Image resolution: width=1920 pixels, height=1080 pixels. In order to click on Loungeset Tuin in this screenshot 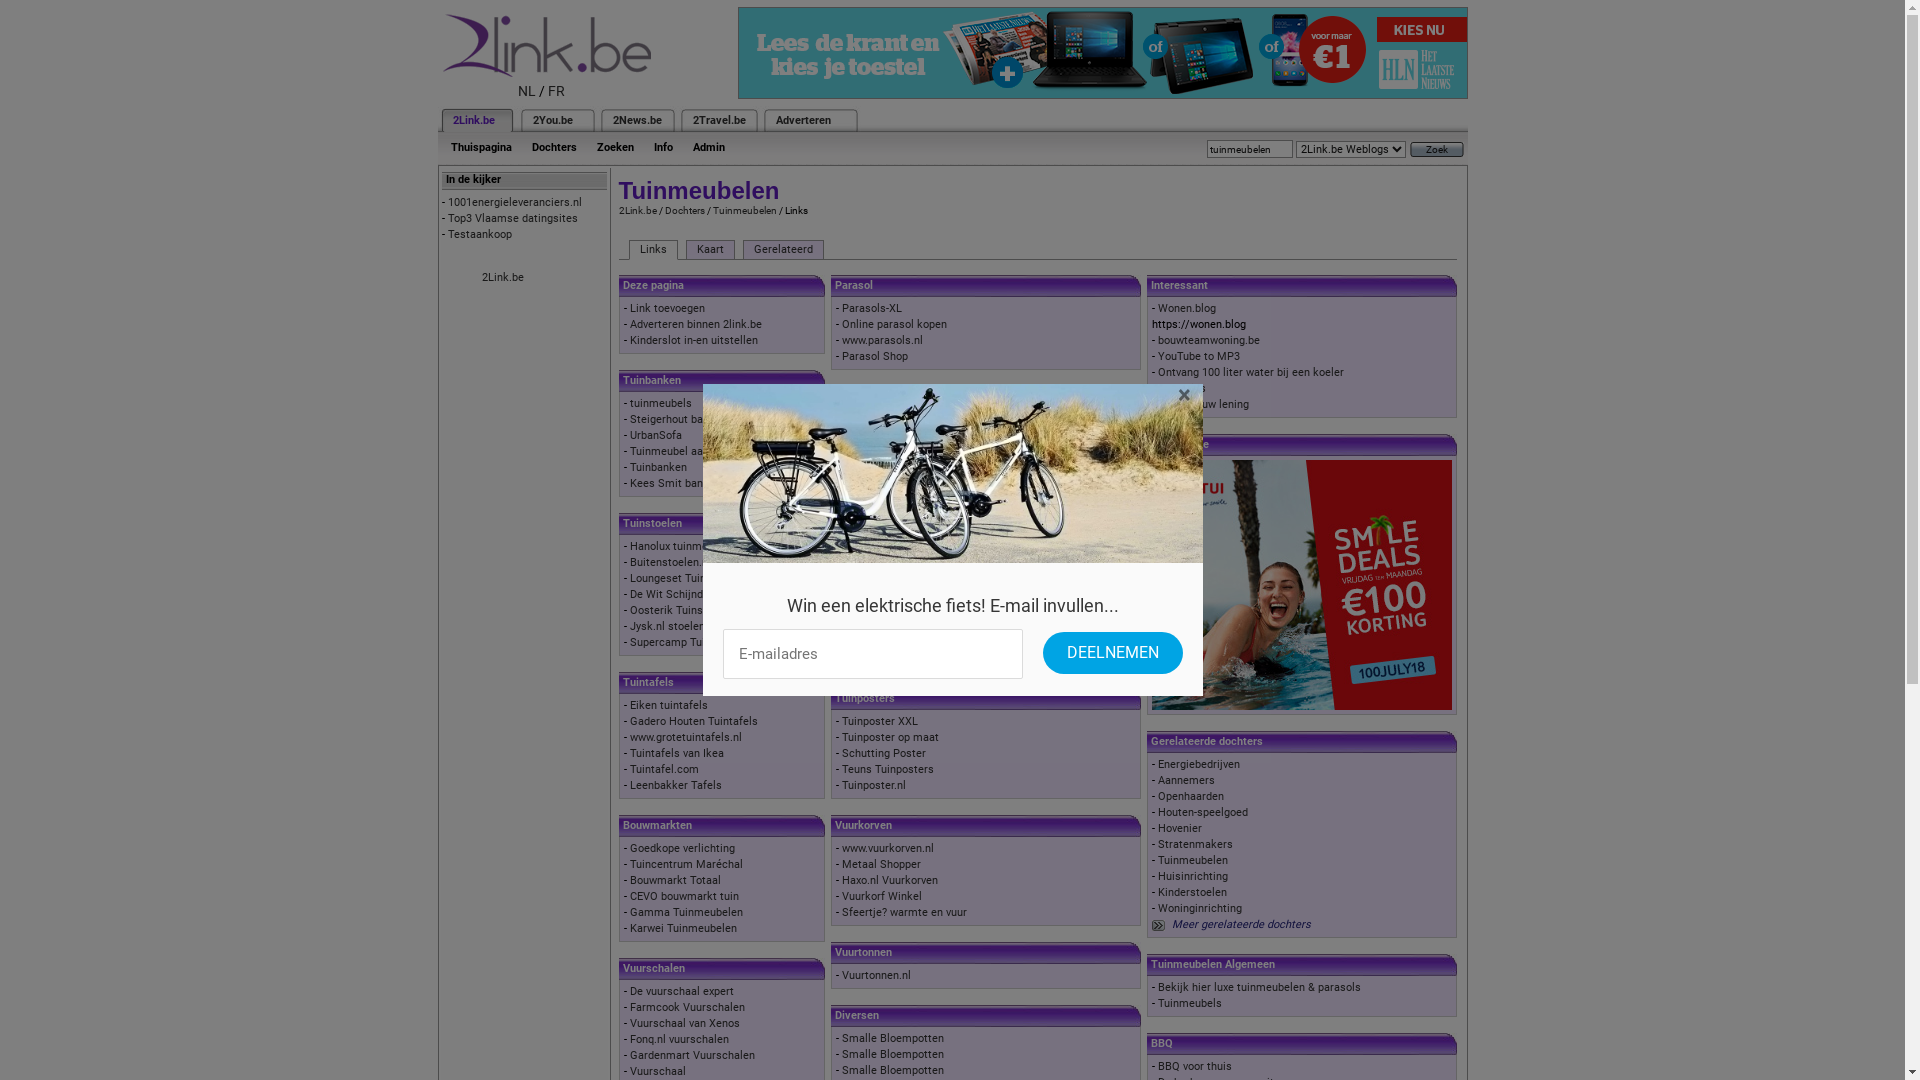, I will do `click(668, 578)`.